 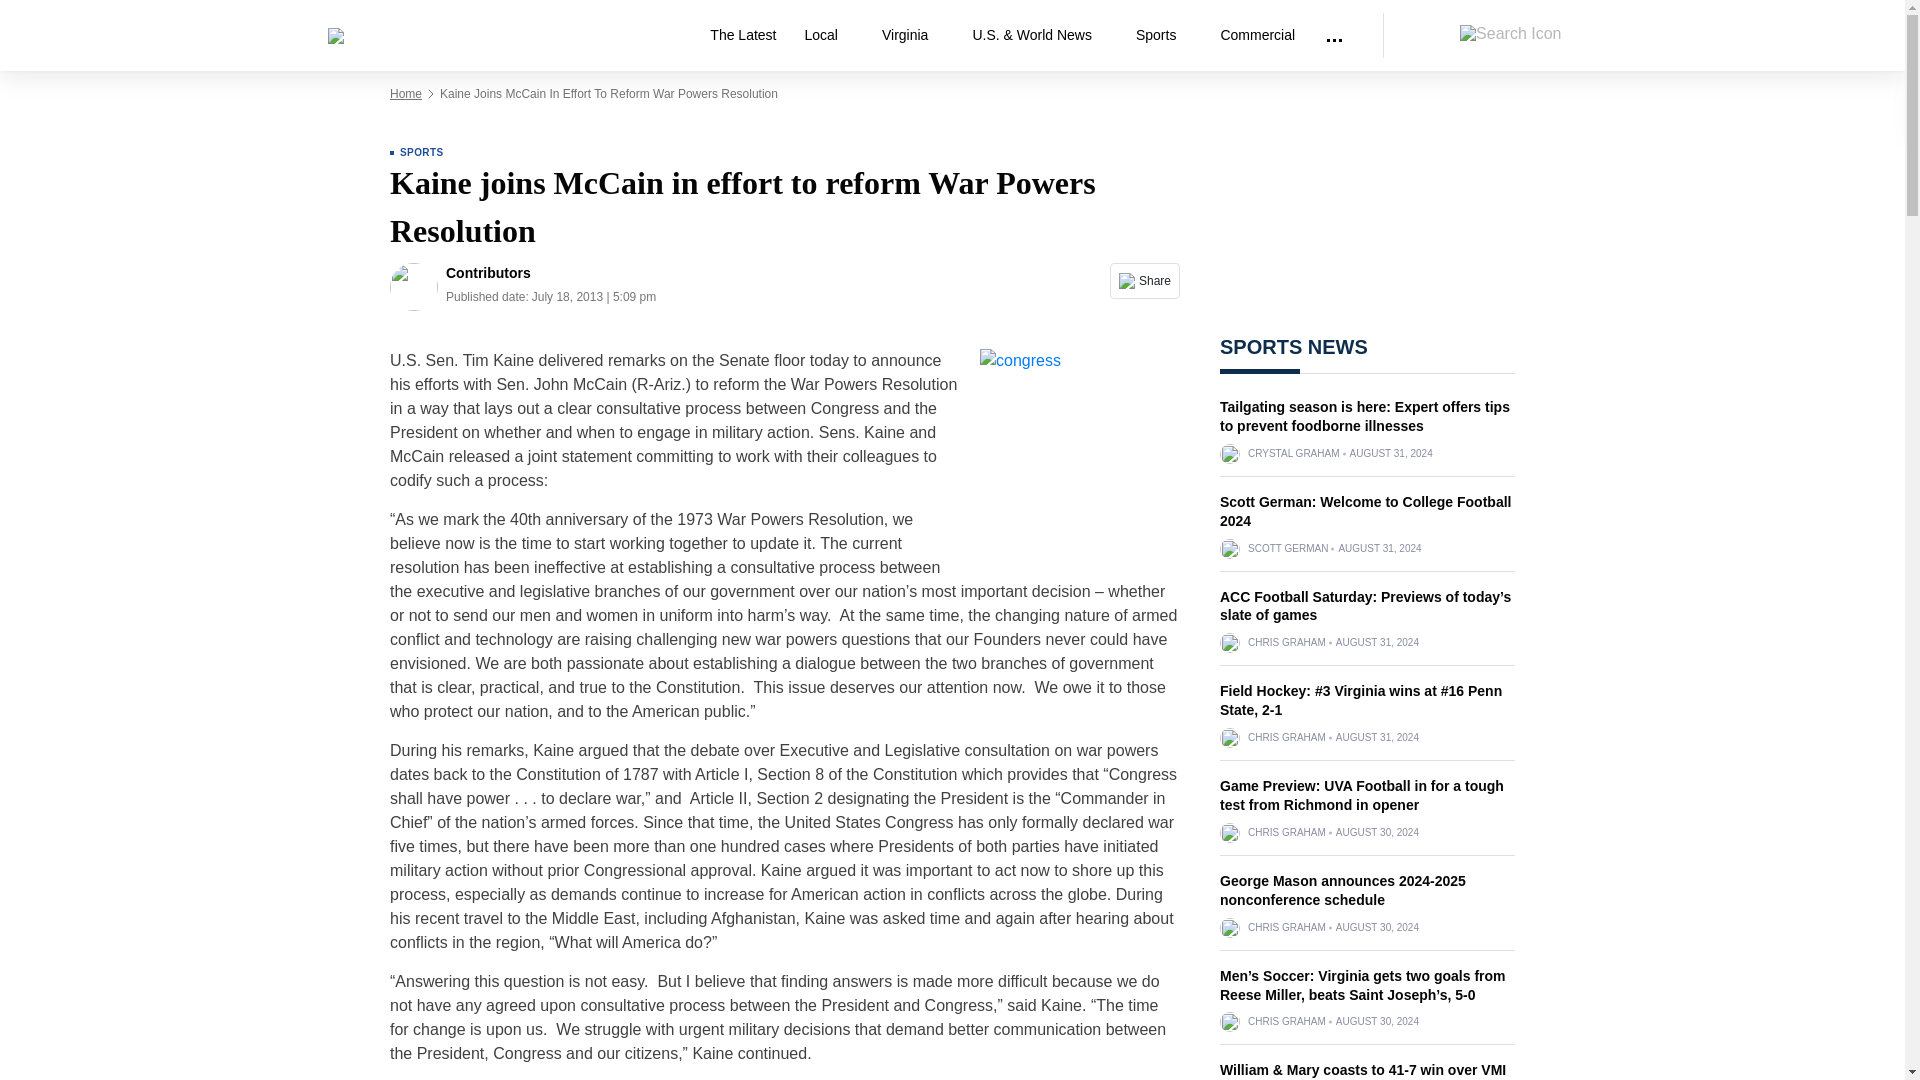 I want to click on Virginia, so click(x=912, y=36).